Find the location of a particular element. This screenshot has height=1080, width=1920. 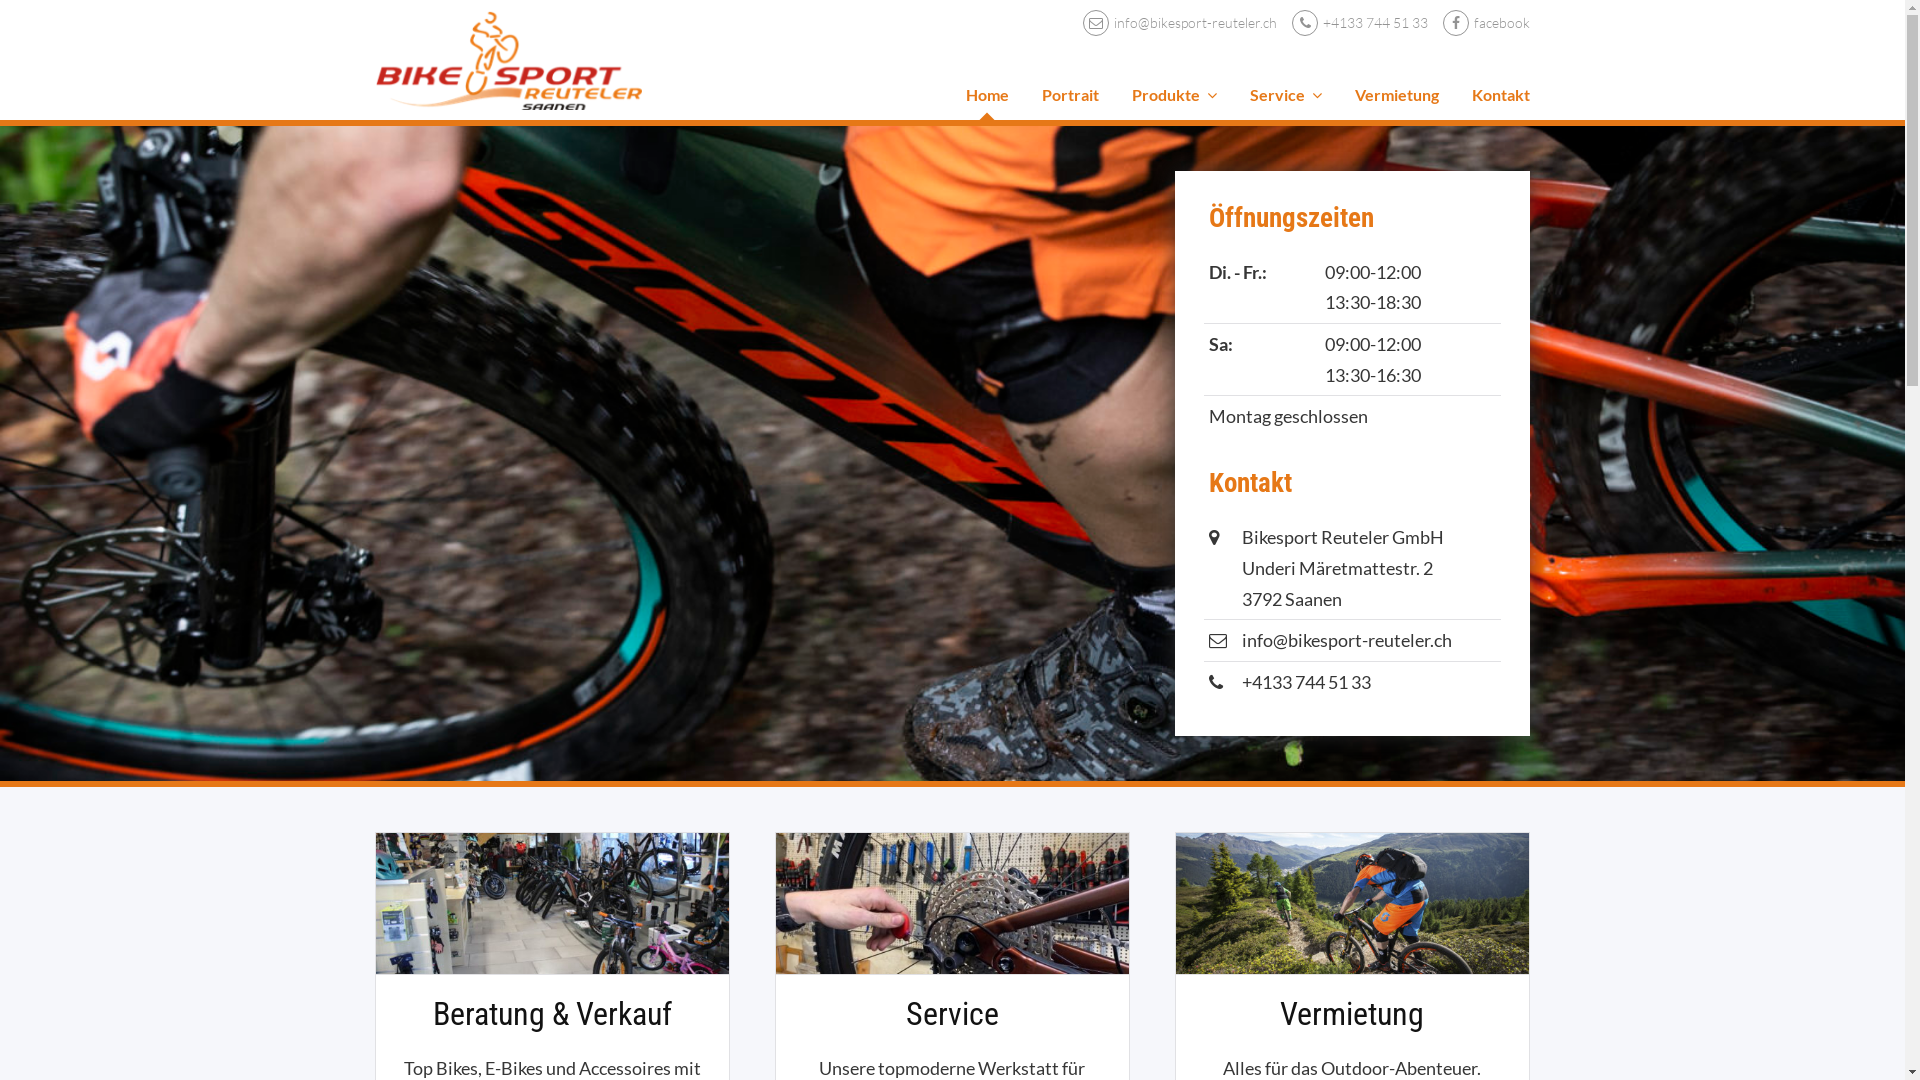

Vermietung is located at coordinates (1397, 95).